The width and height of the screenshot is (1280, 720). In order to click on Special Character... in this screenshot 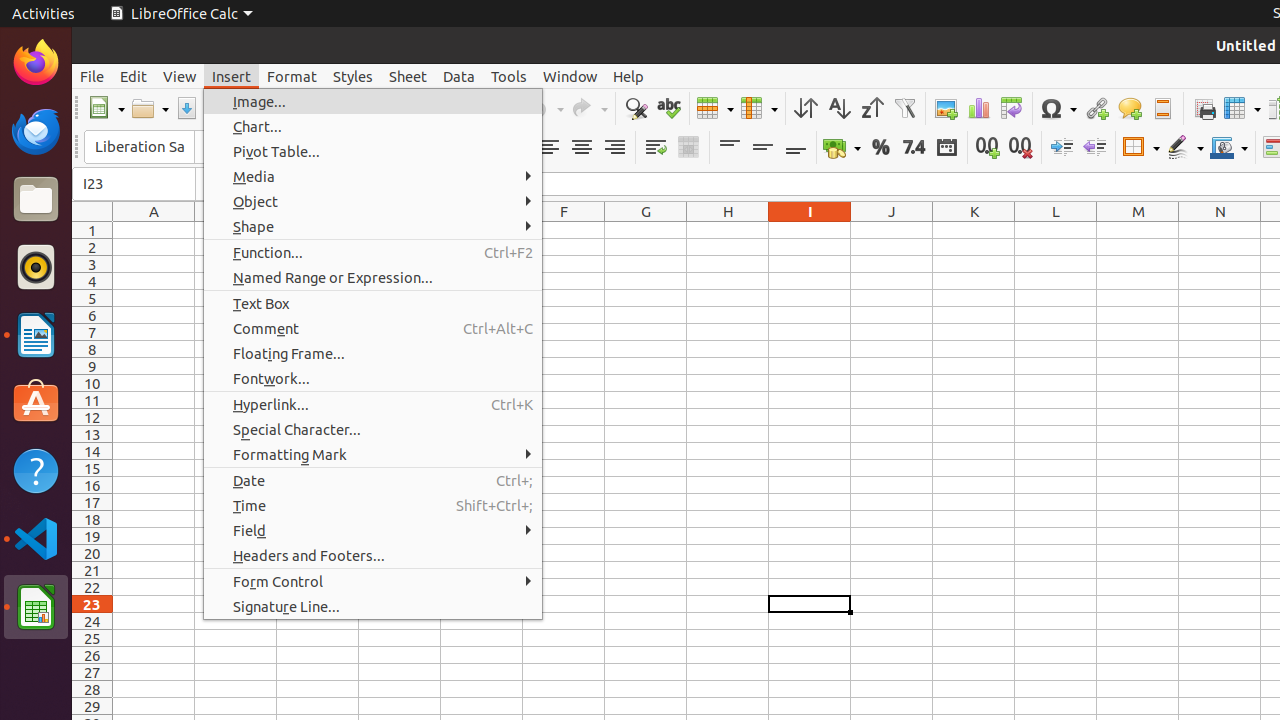, I will do `click(373, 430)`.